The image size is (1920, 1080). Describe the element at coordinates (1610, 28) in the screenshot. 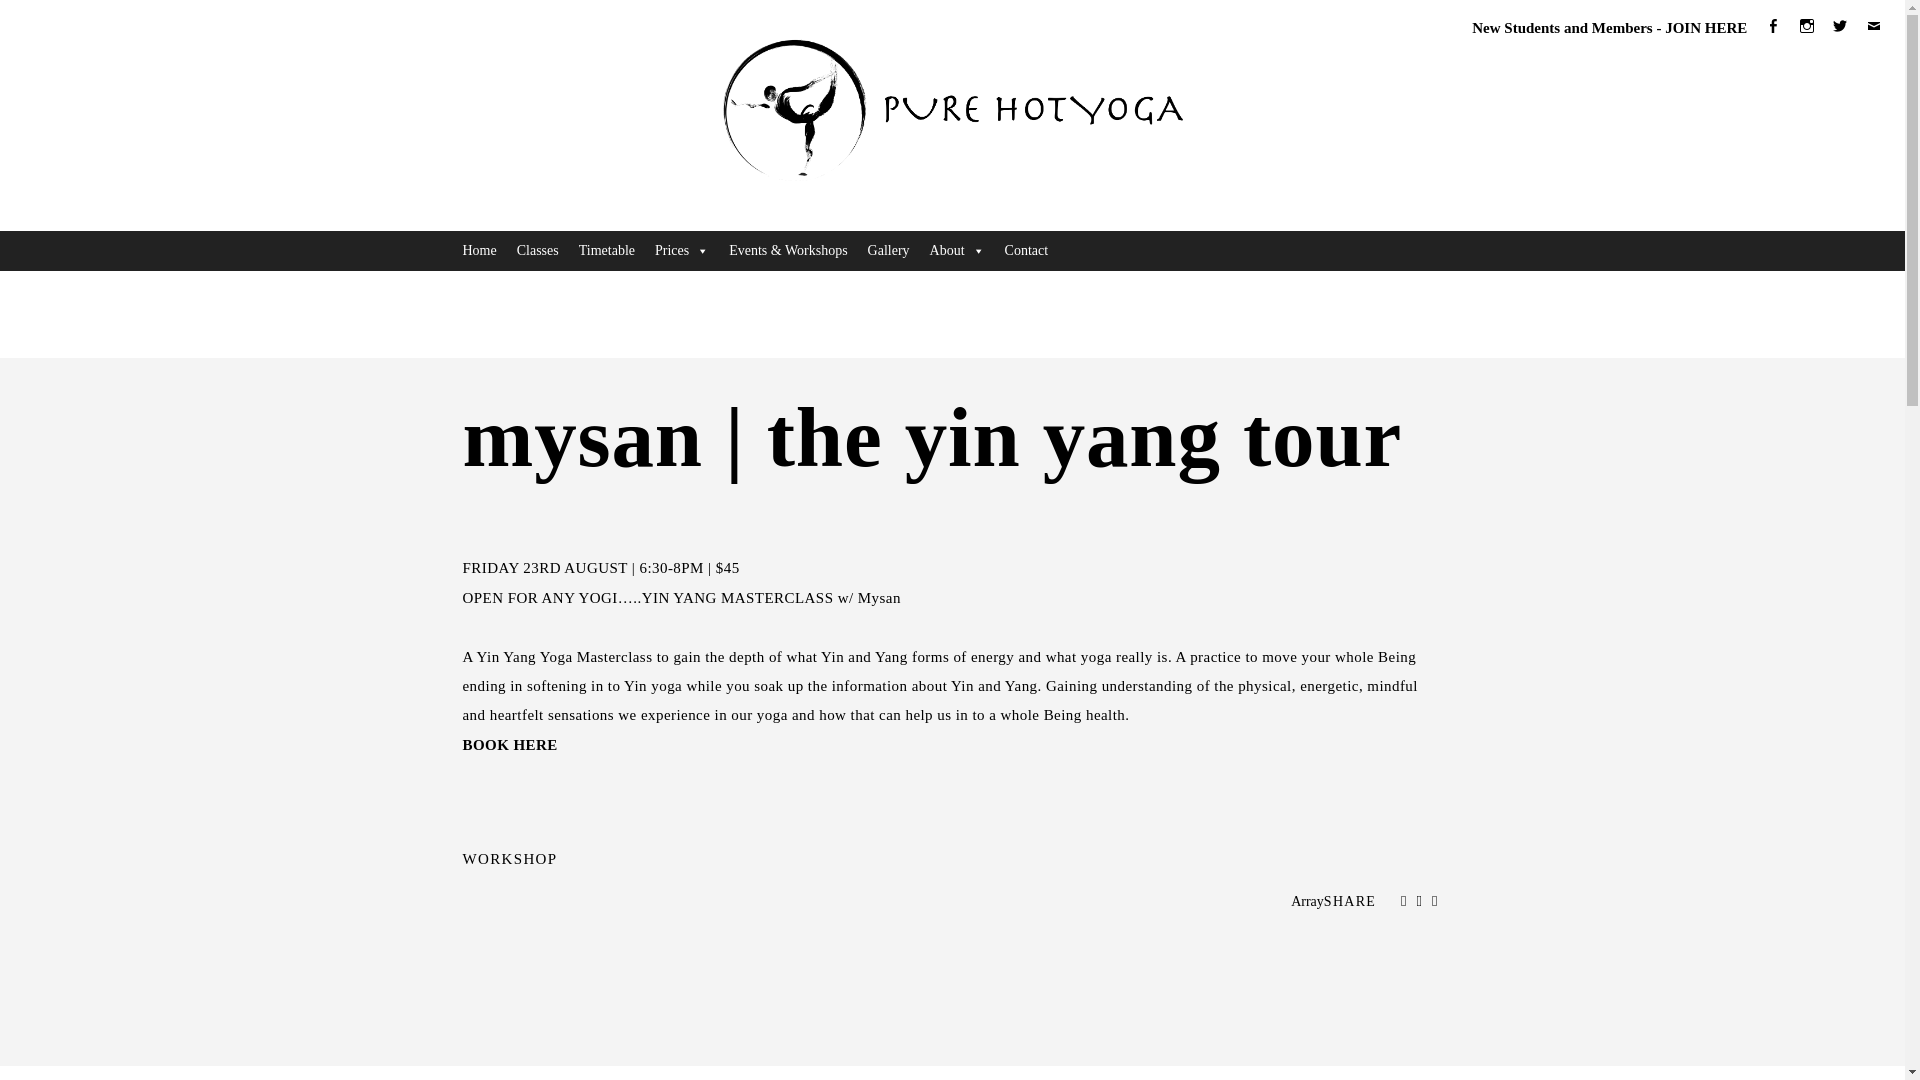

I see `New Students and Members - JOIN HERE` at that location.